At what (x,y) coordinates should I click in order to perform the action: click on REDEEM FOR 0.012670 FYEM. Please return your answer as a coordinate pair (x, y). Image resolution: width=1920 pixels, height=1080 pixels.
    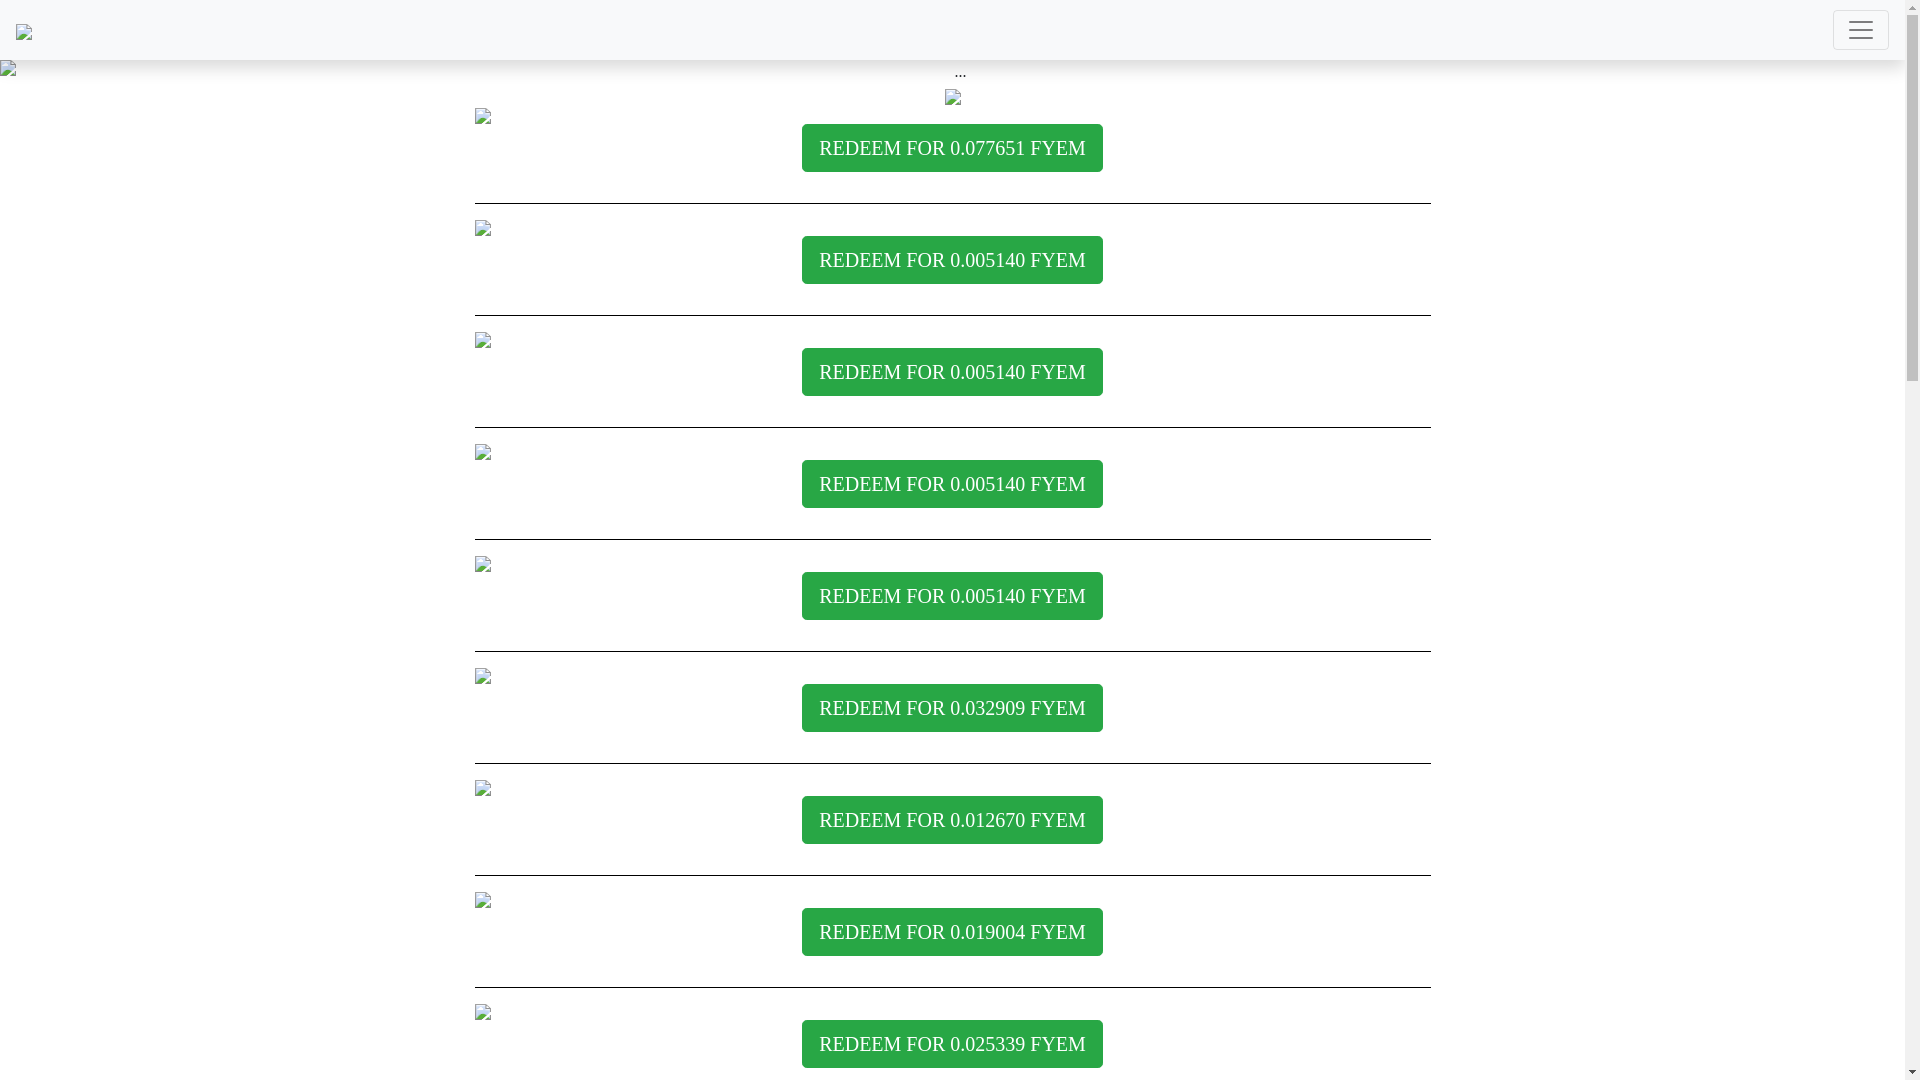
    Looking at the image, I should click on (952, 820).